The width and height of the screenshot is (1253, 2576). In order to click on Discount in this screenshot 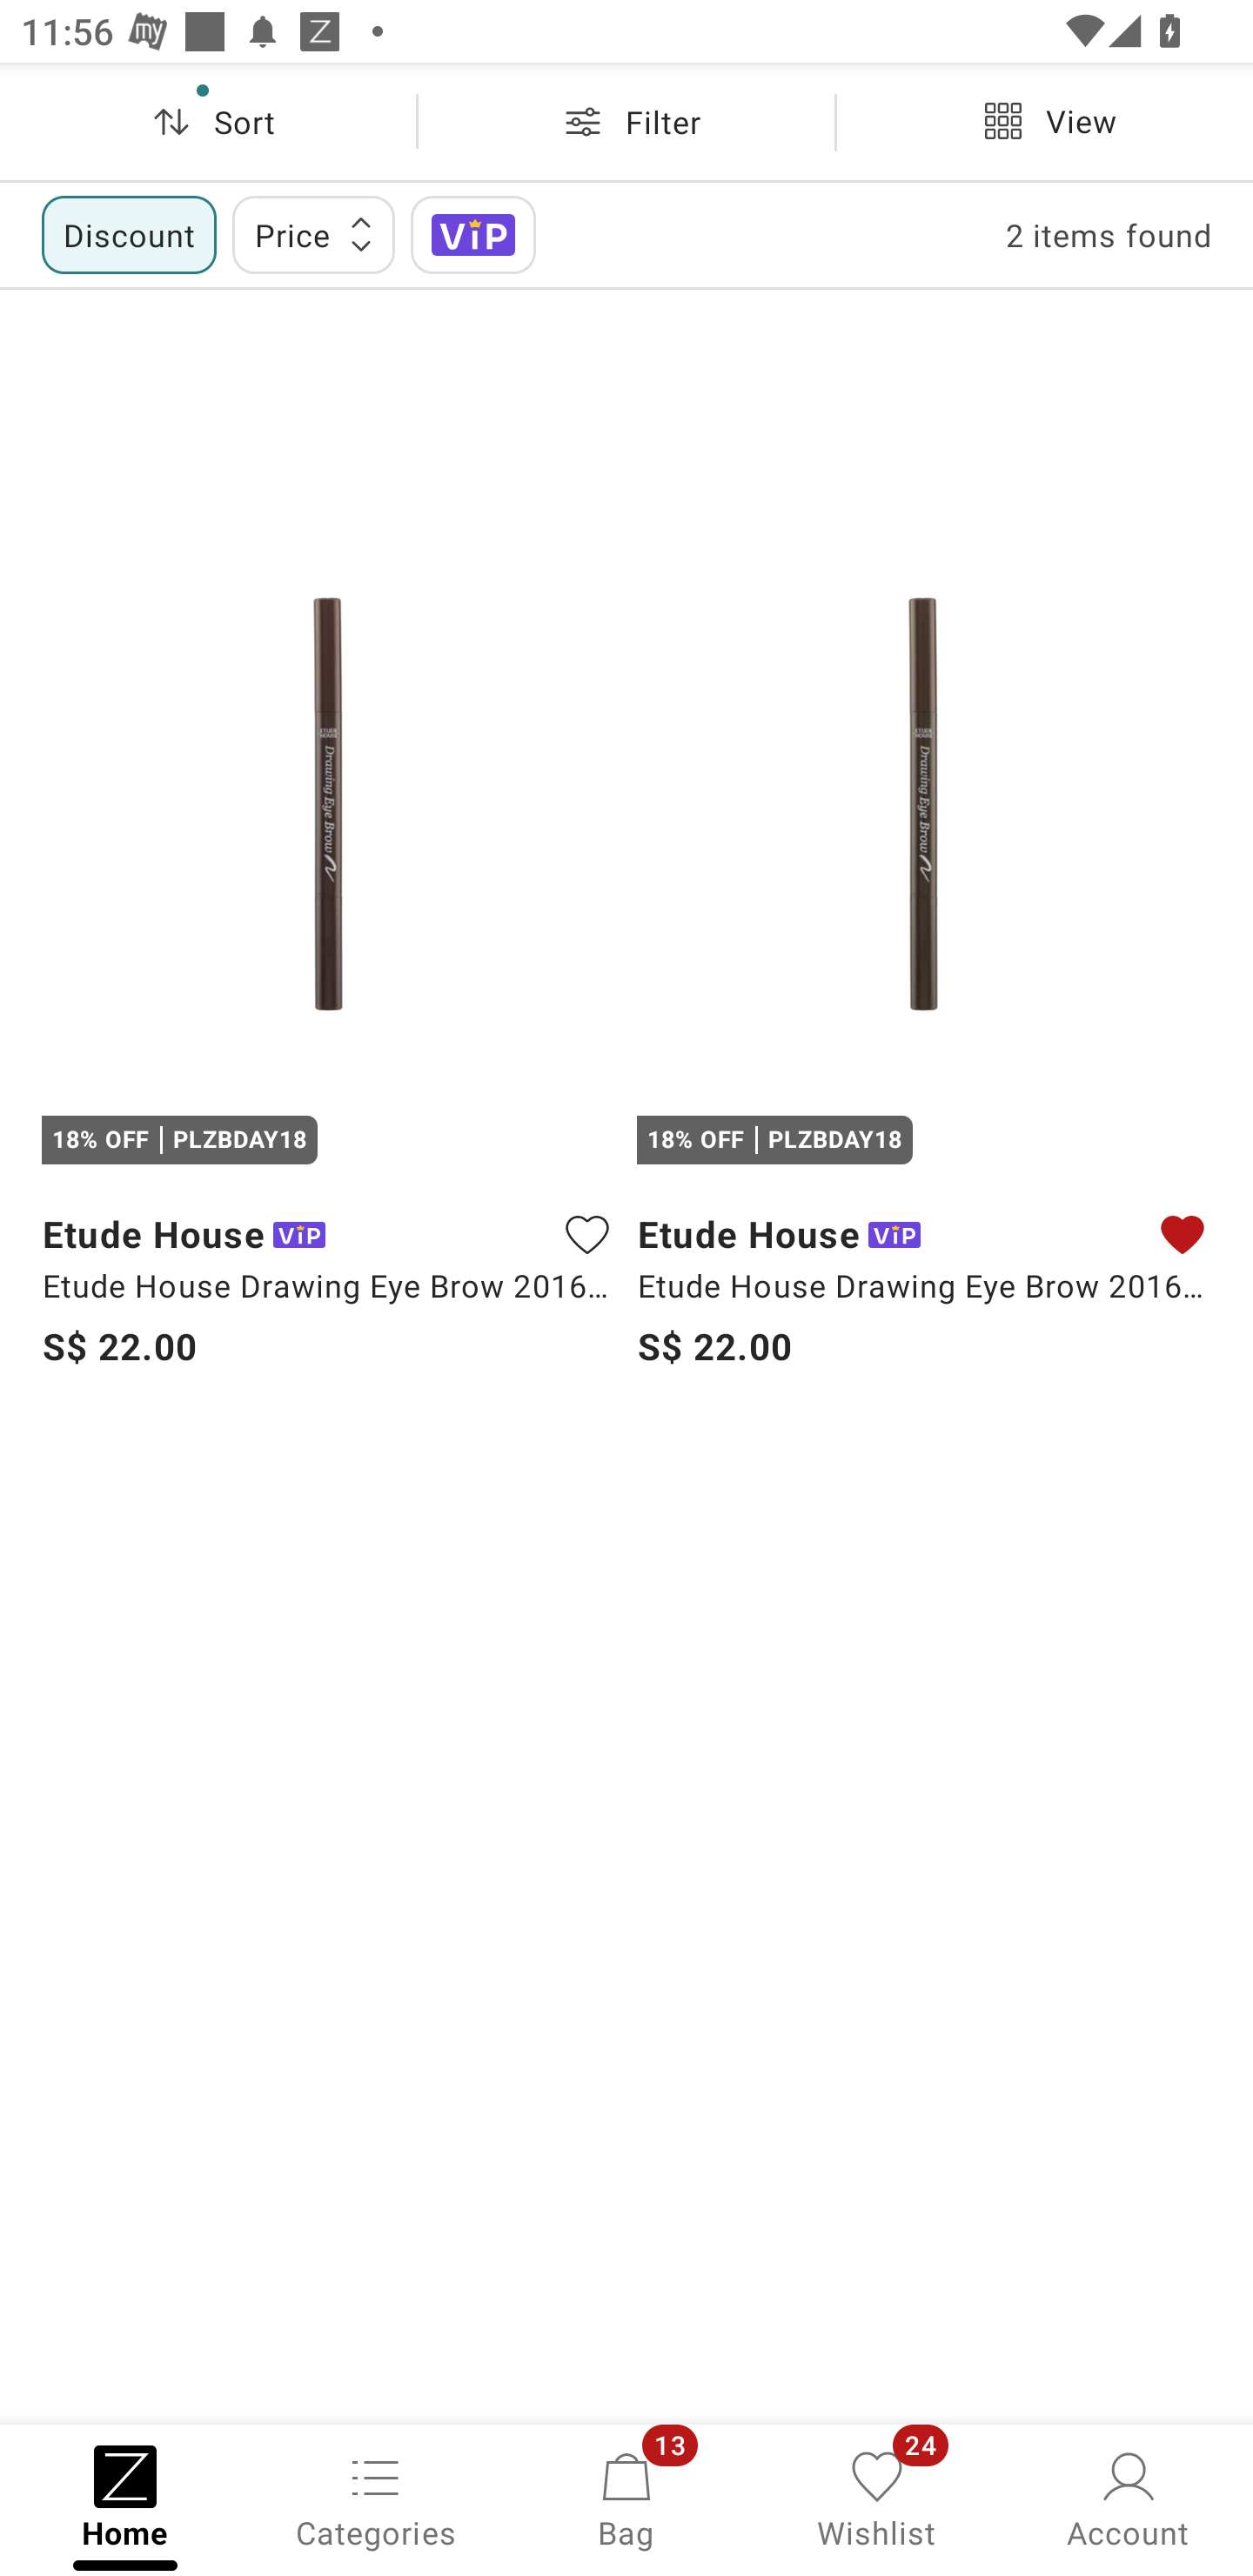, I will do `click(129, 233)`.